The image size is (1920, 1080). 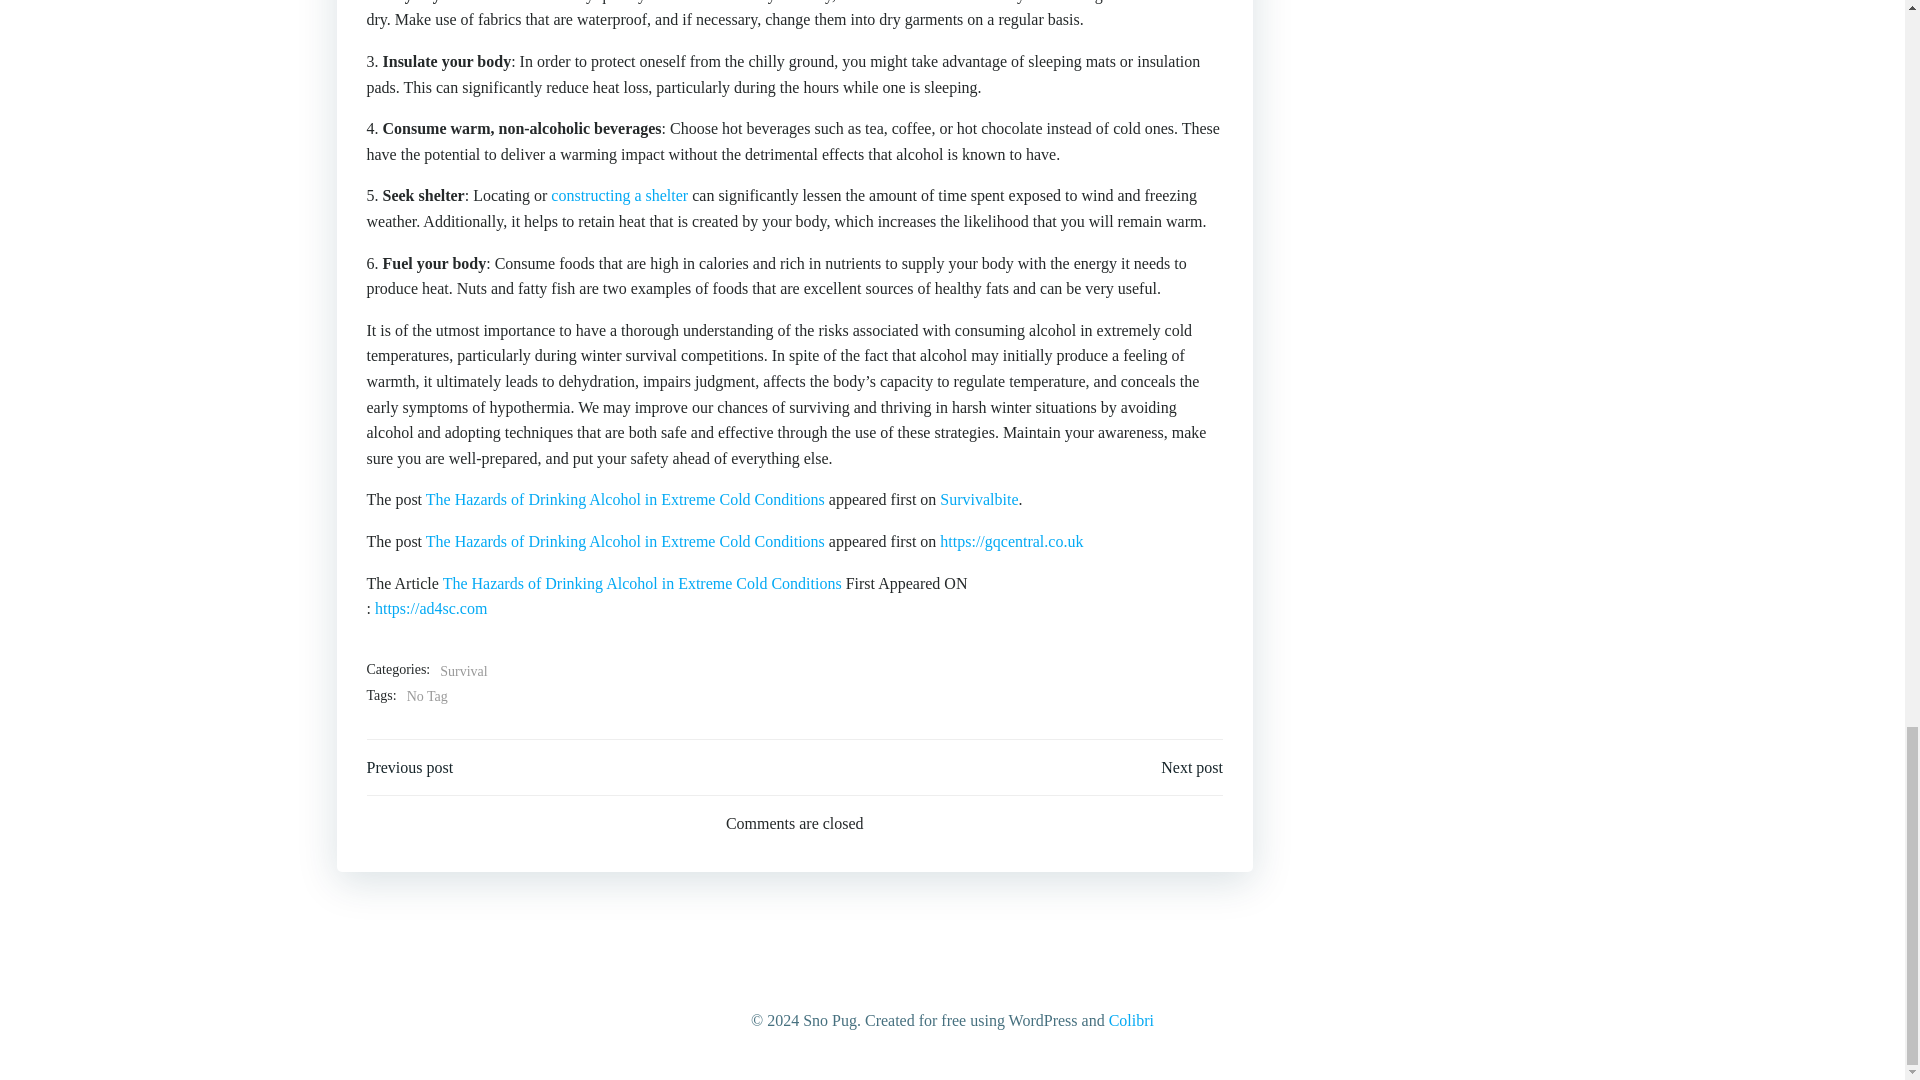 I want to click on Survivalbite, so click(x=978, y=499).